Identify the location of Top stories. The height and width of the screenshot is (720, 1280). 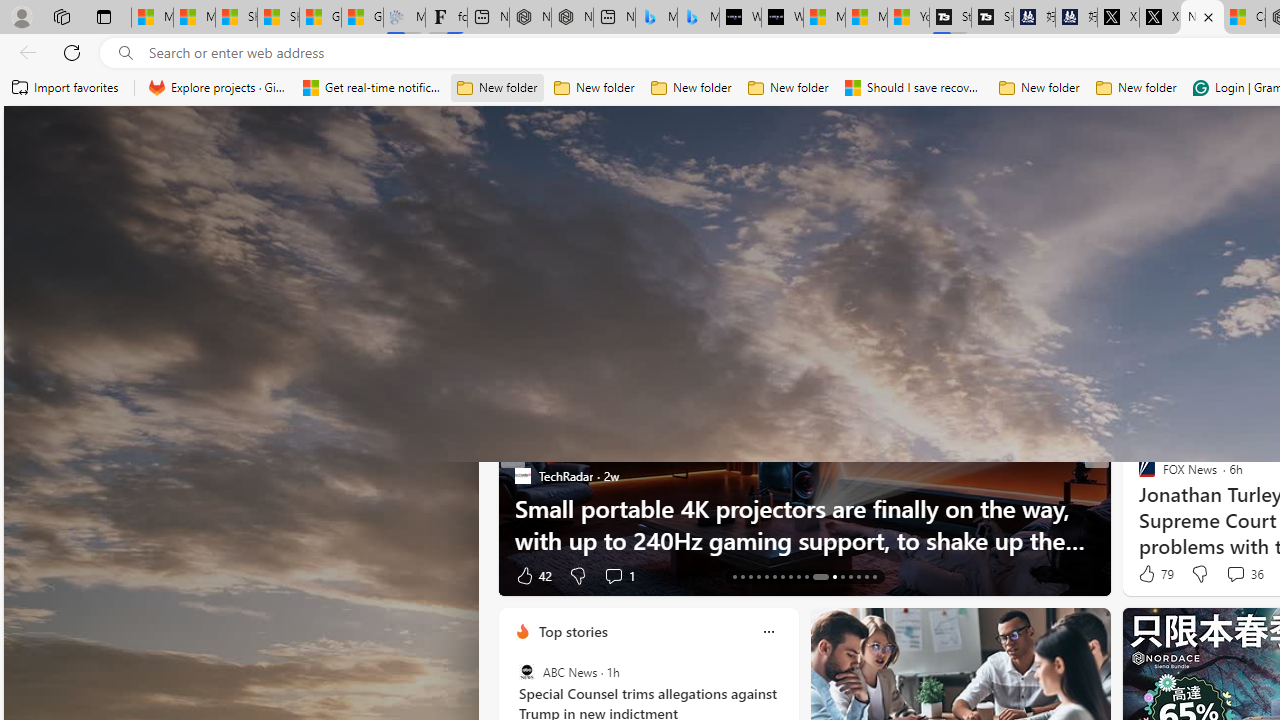
(572, 631).